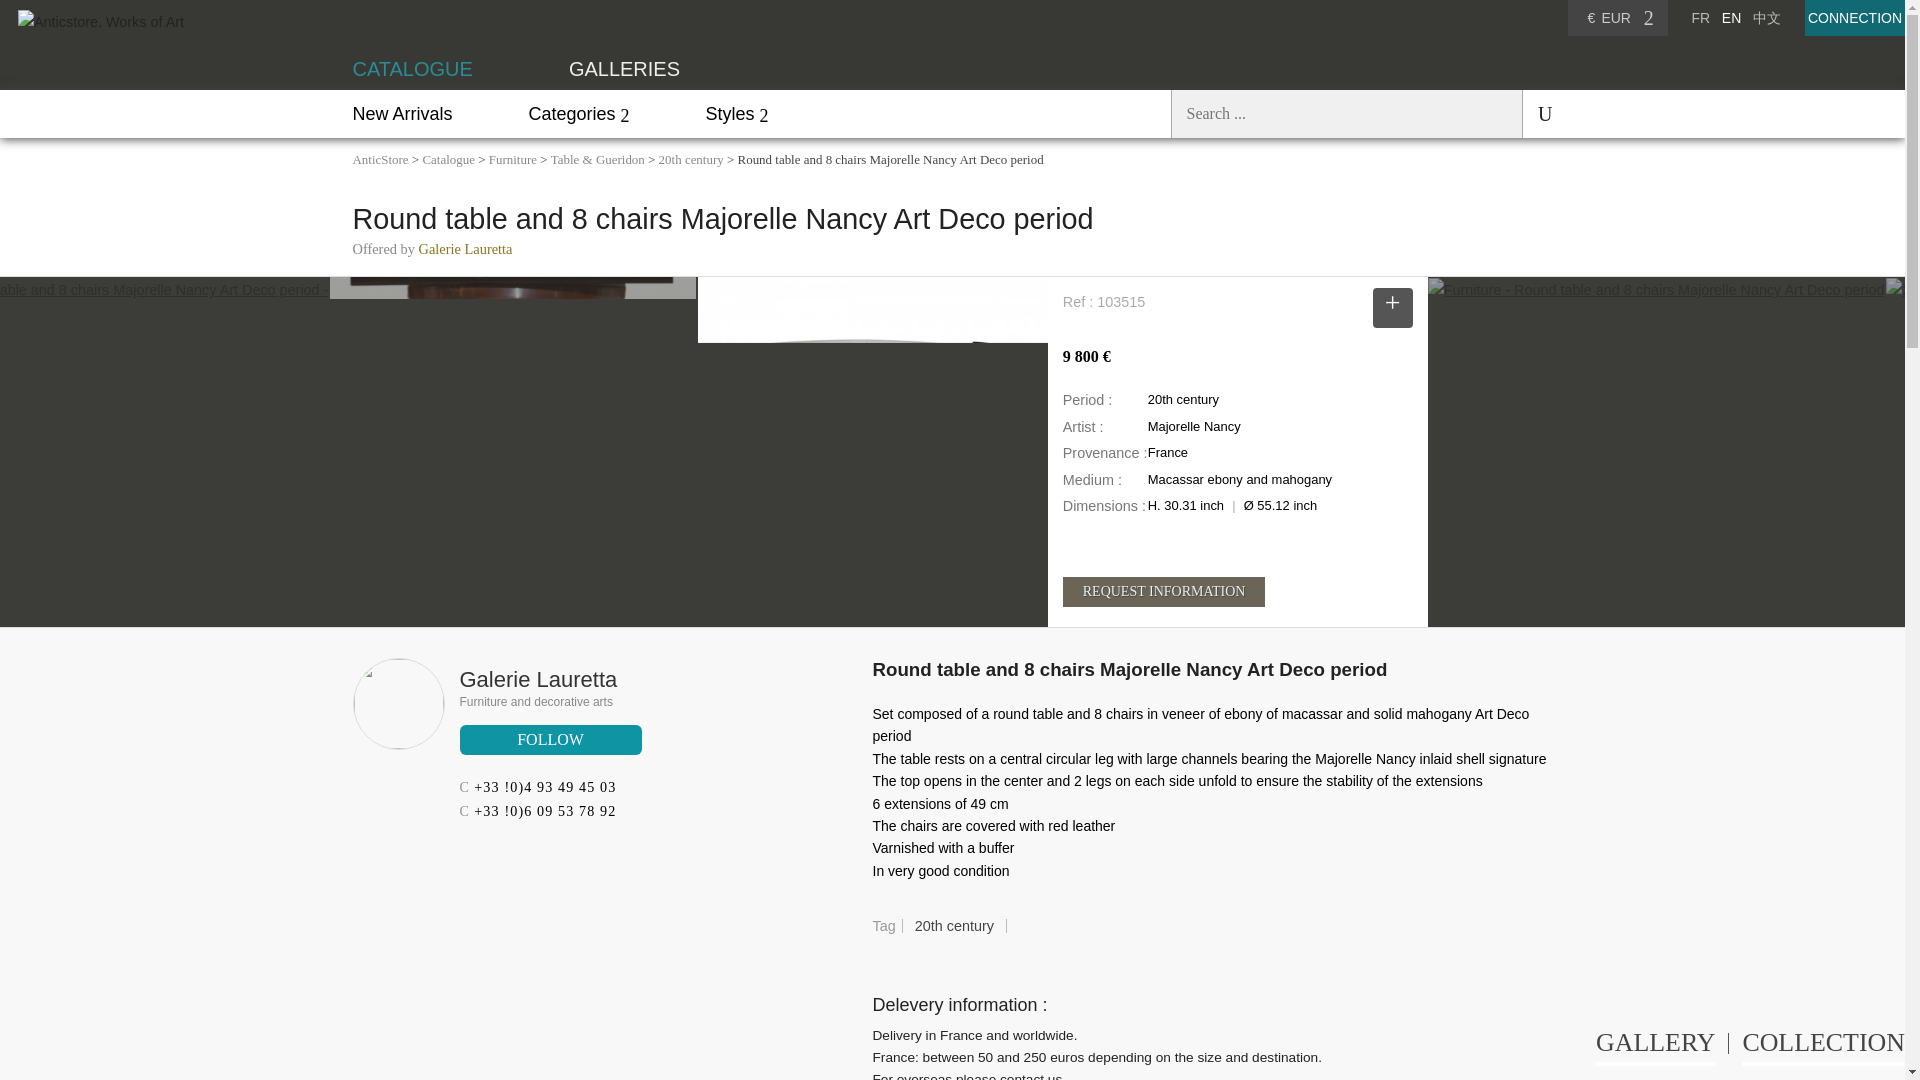  Describe the element at coordinates (1536, 114) in the screenshot. I see `U` at that location.